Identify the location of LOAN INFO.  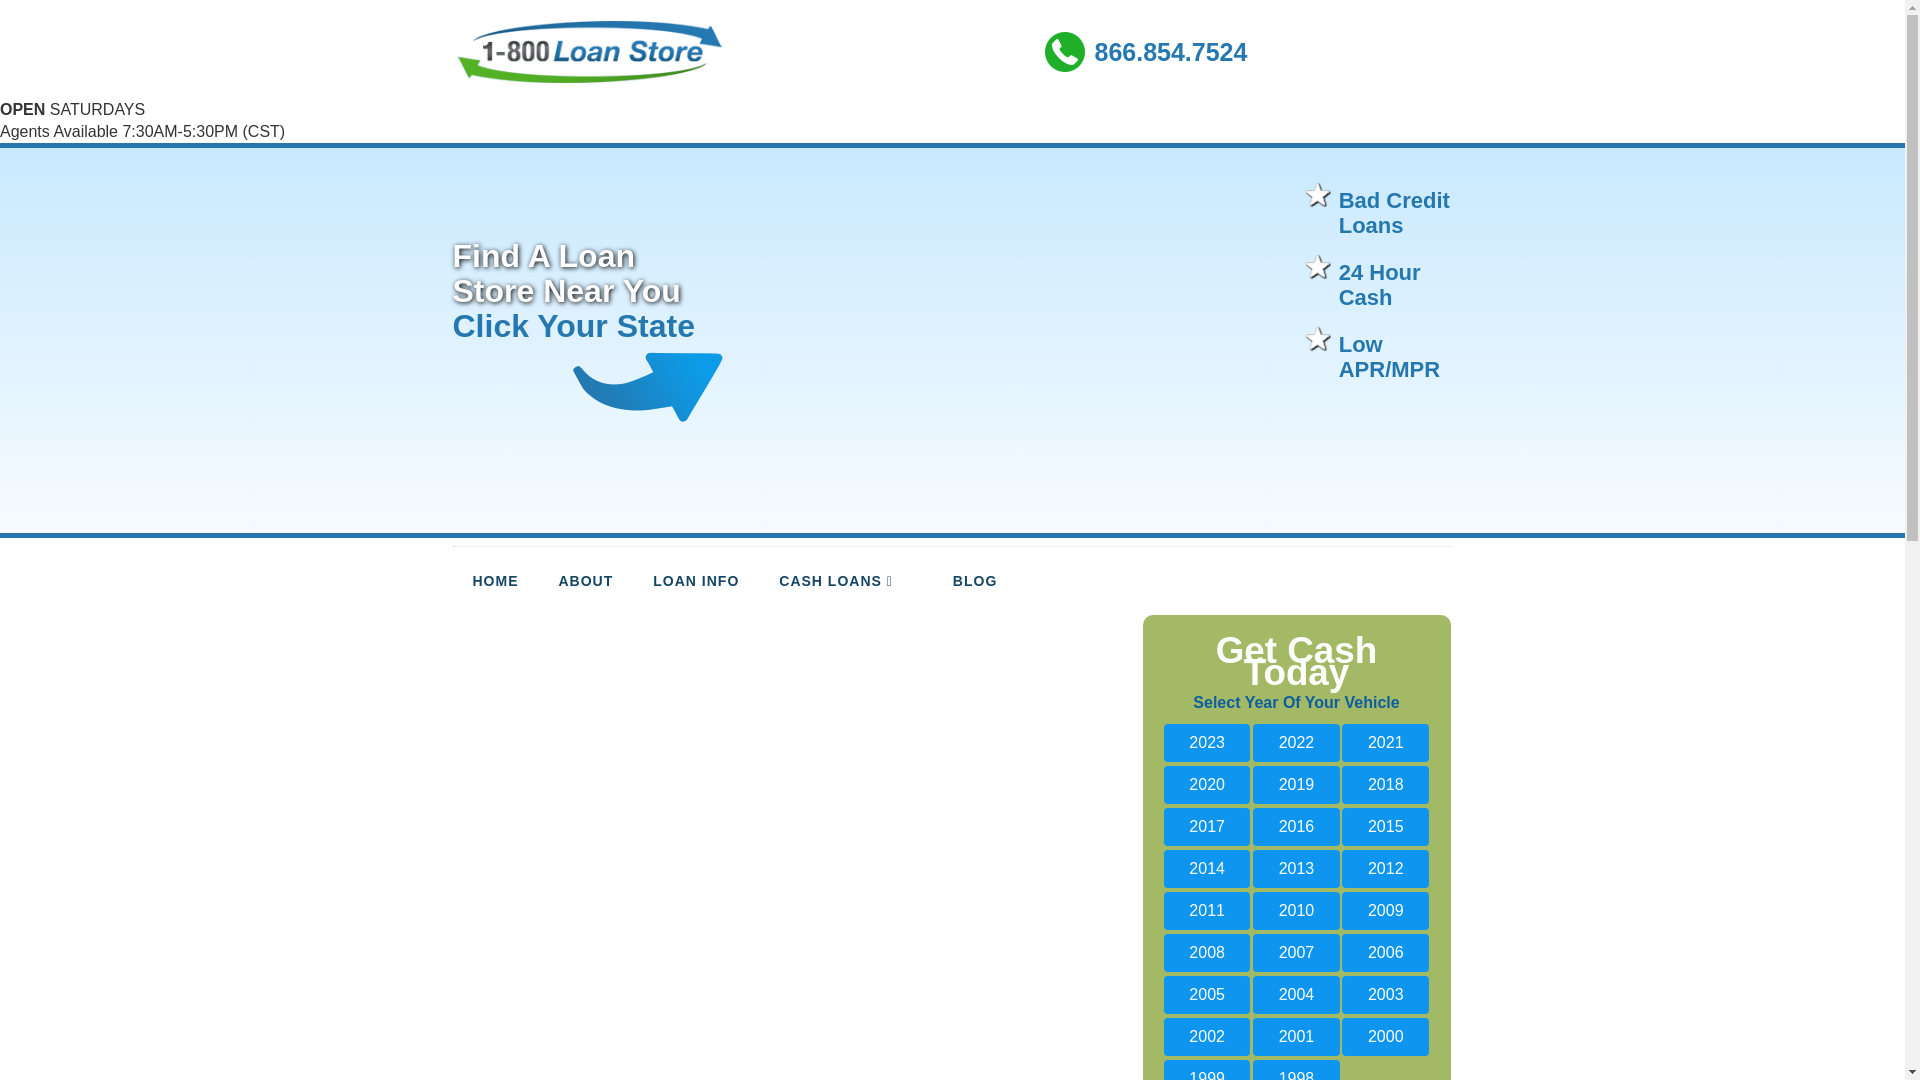
(696, 581).